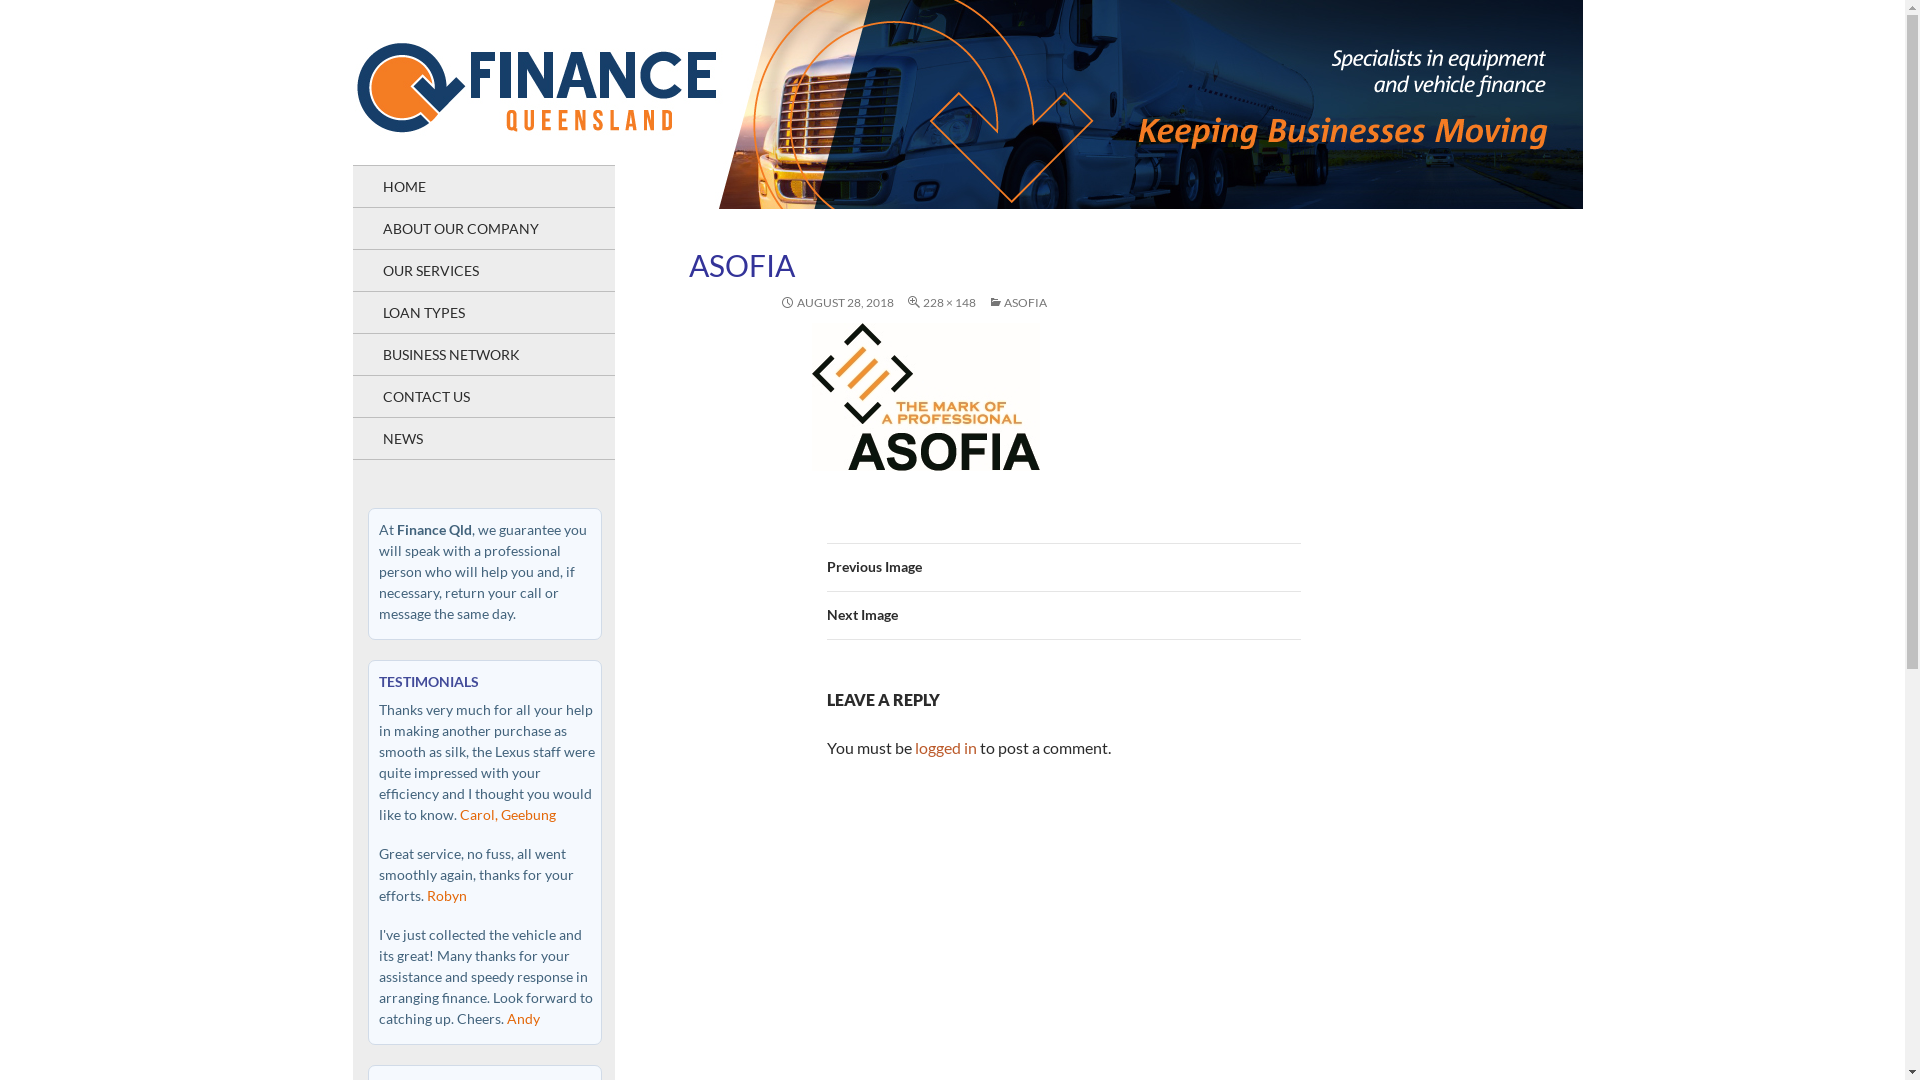  What do you see at coordinates (483, 396) in the screenshot?
I see `CONTACT US` at bounding box center [483, 396].